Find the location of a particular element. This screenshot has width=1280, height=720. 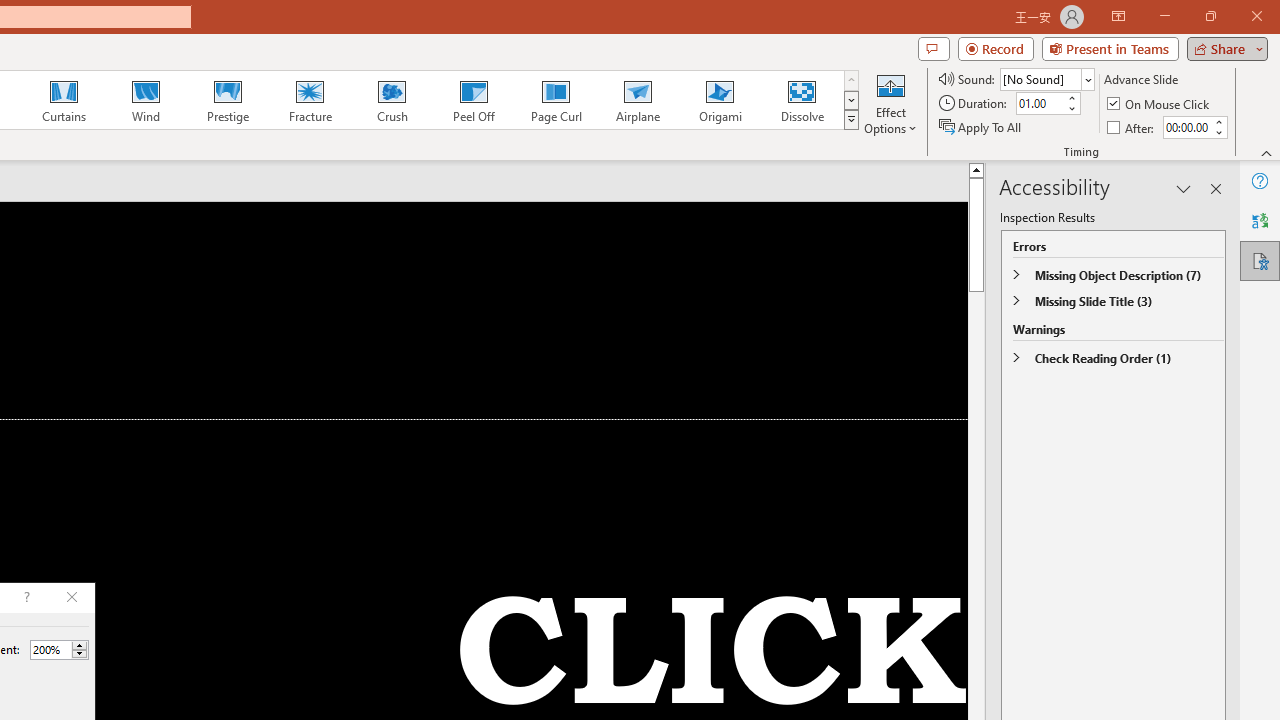

Prestige is located at coordinates (227, 100).